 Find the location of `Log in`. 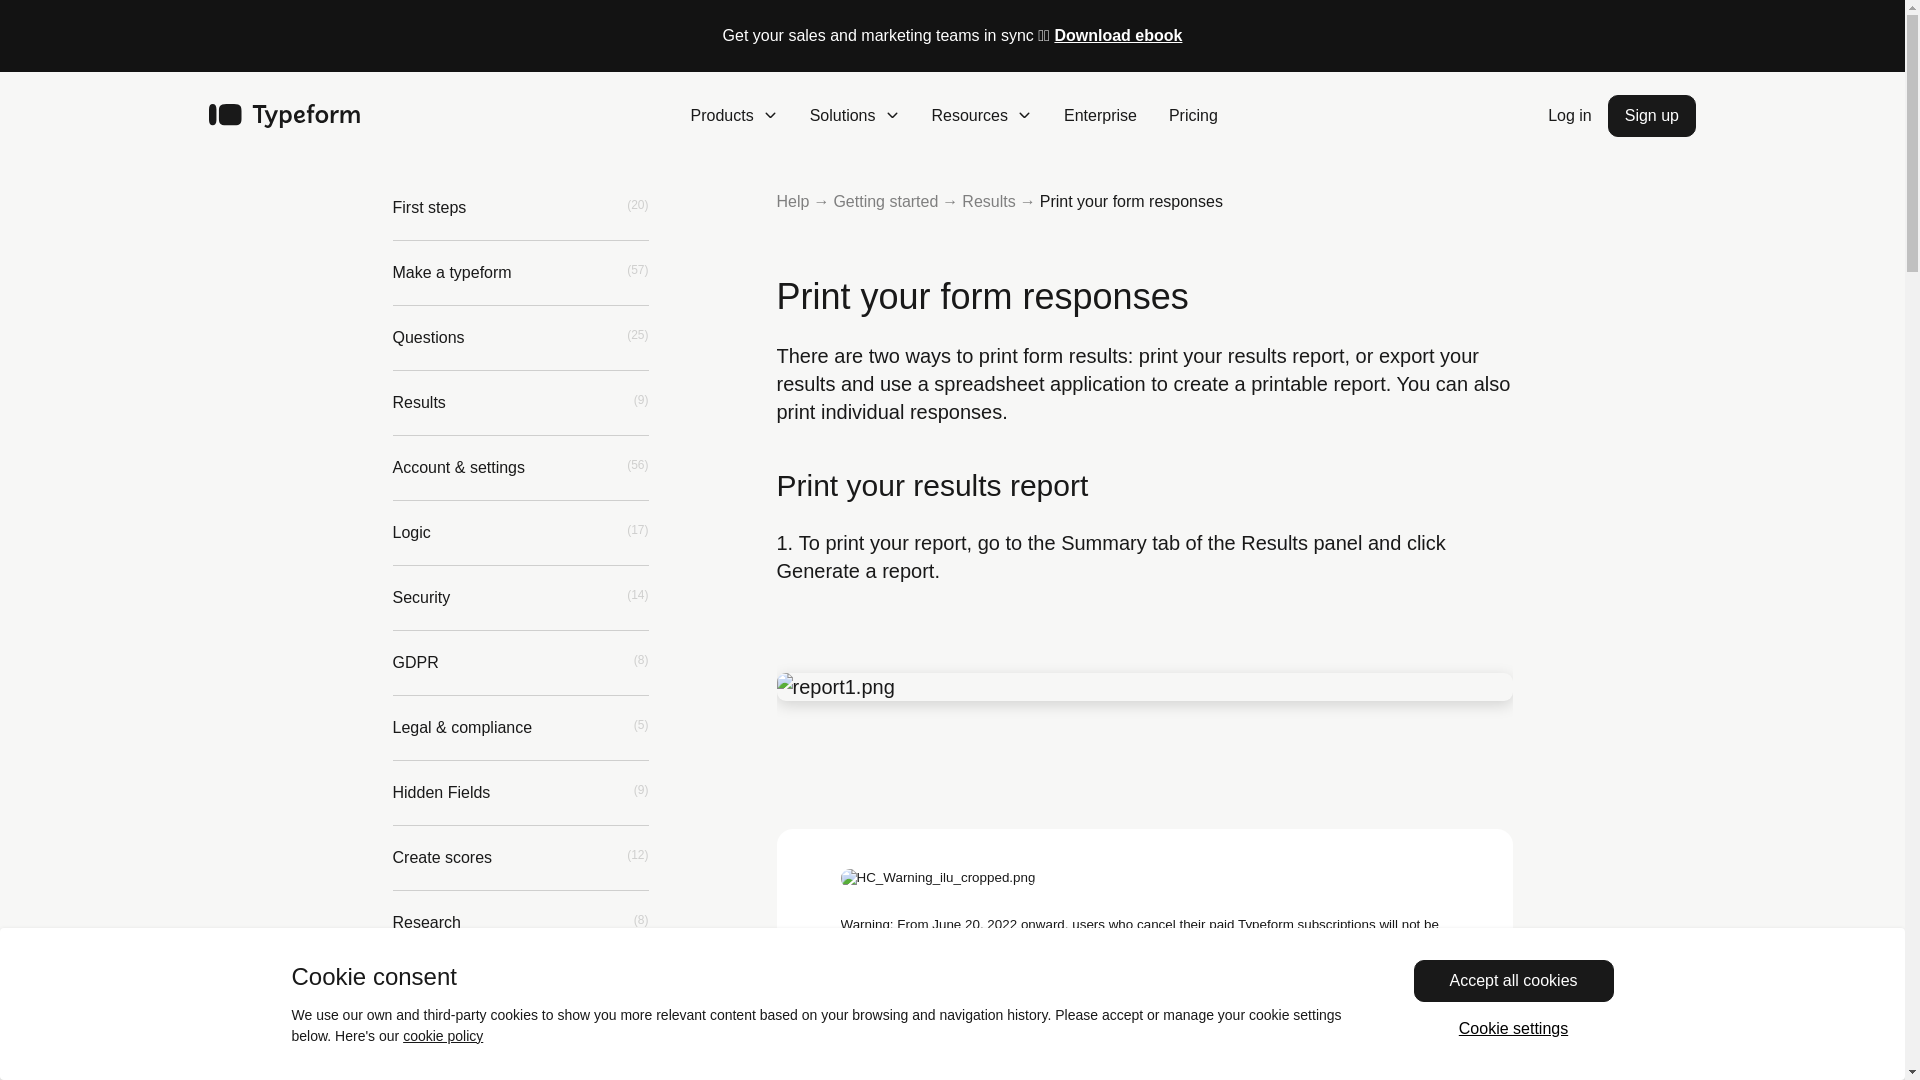

Log in is located at coordinates (1569, 116).